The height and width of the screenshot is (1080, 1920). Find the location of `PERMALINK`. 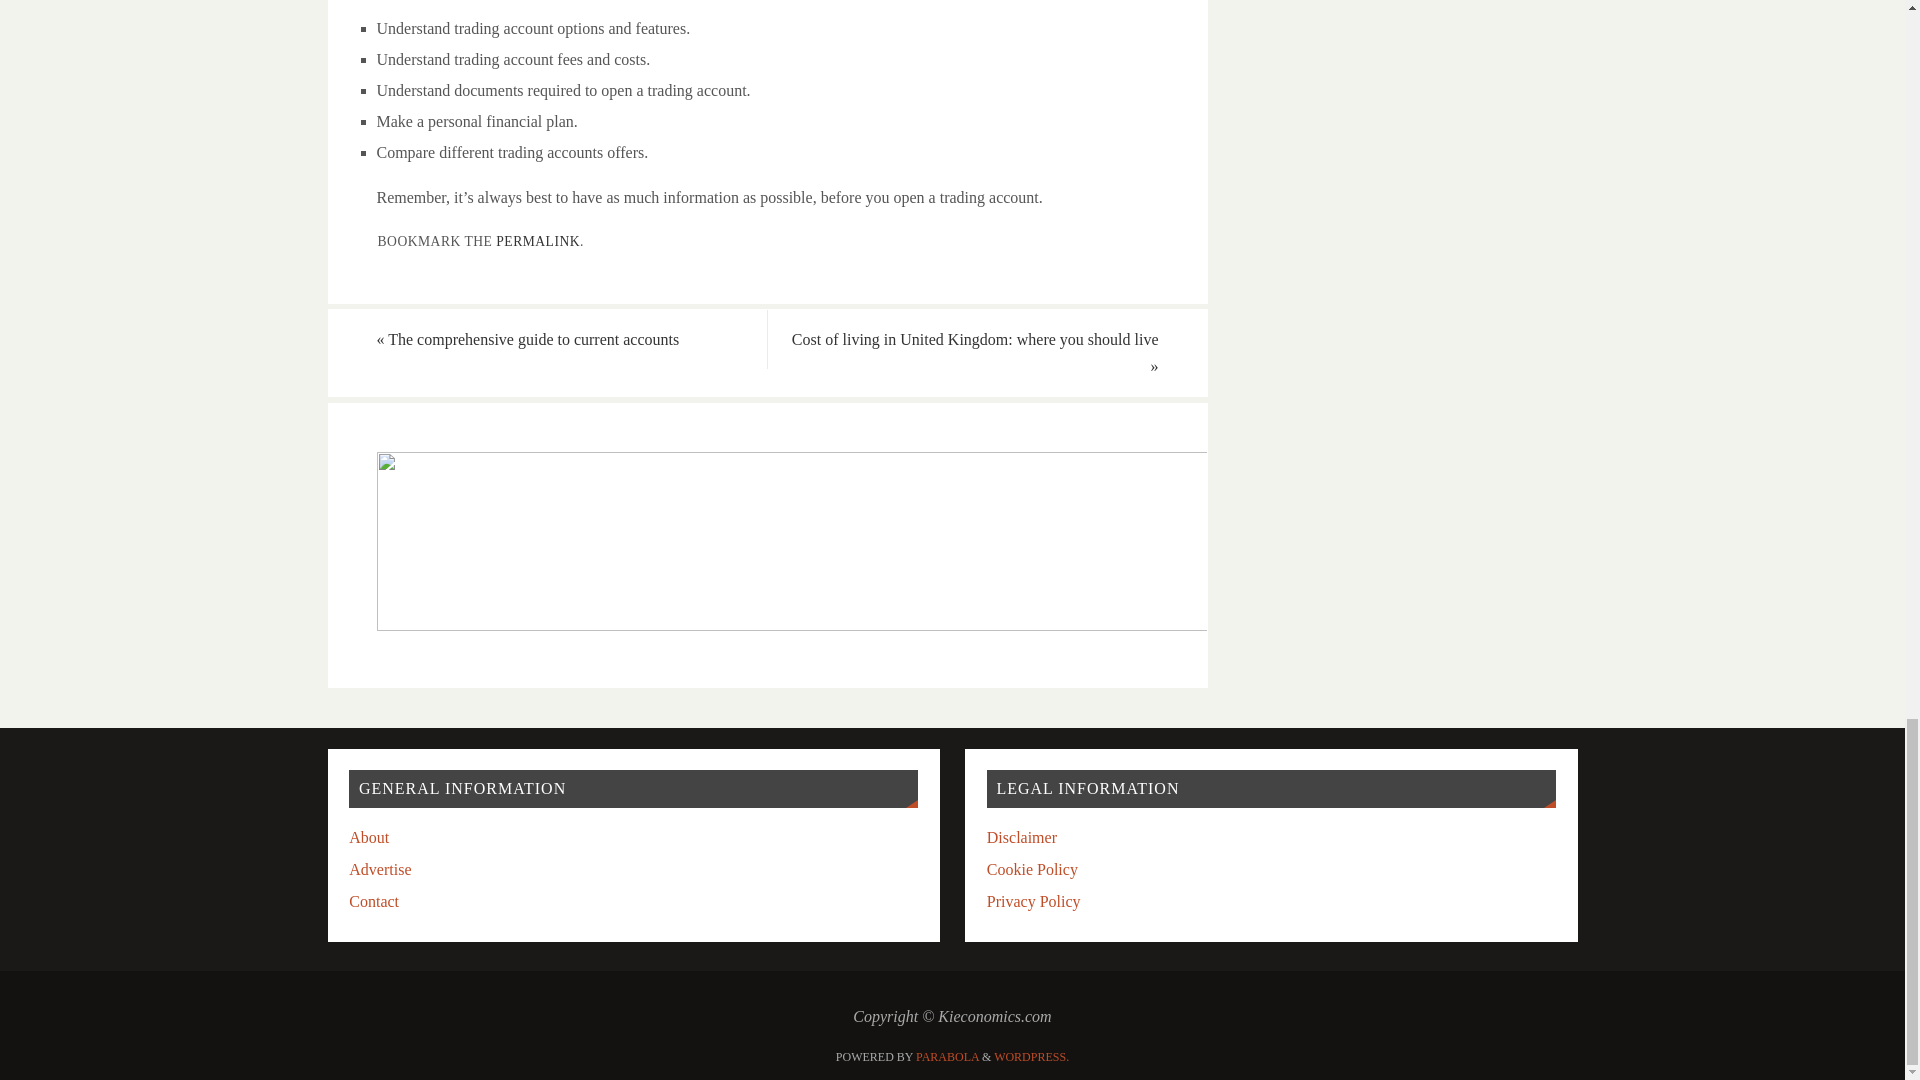

PERMALINK is located at coordinates (537, 242).